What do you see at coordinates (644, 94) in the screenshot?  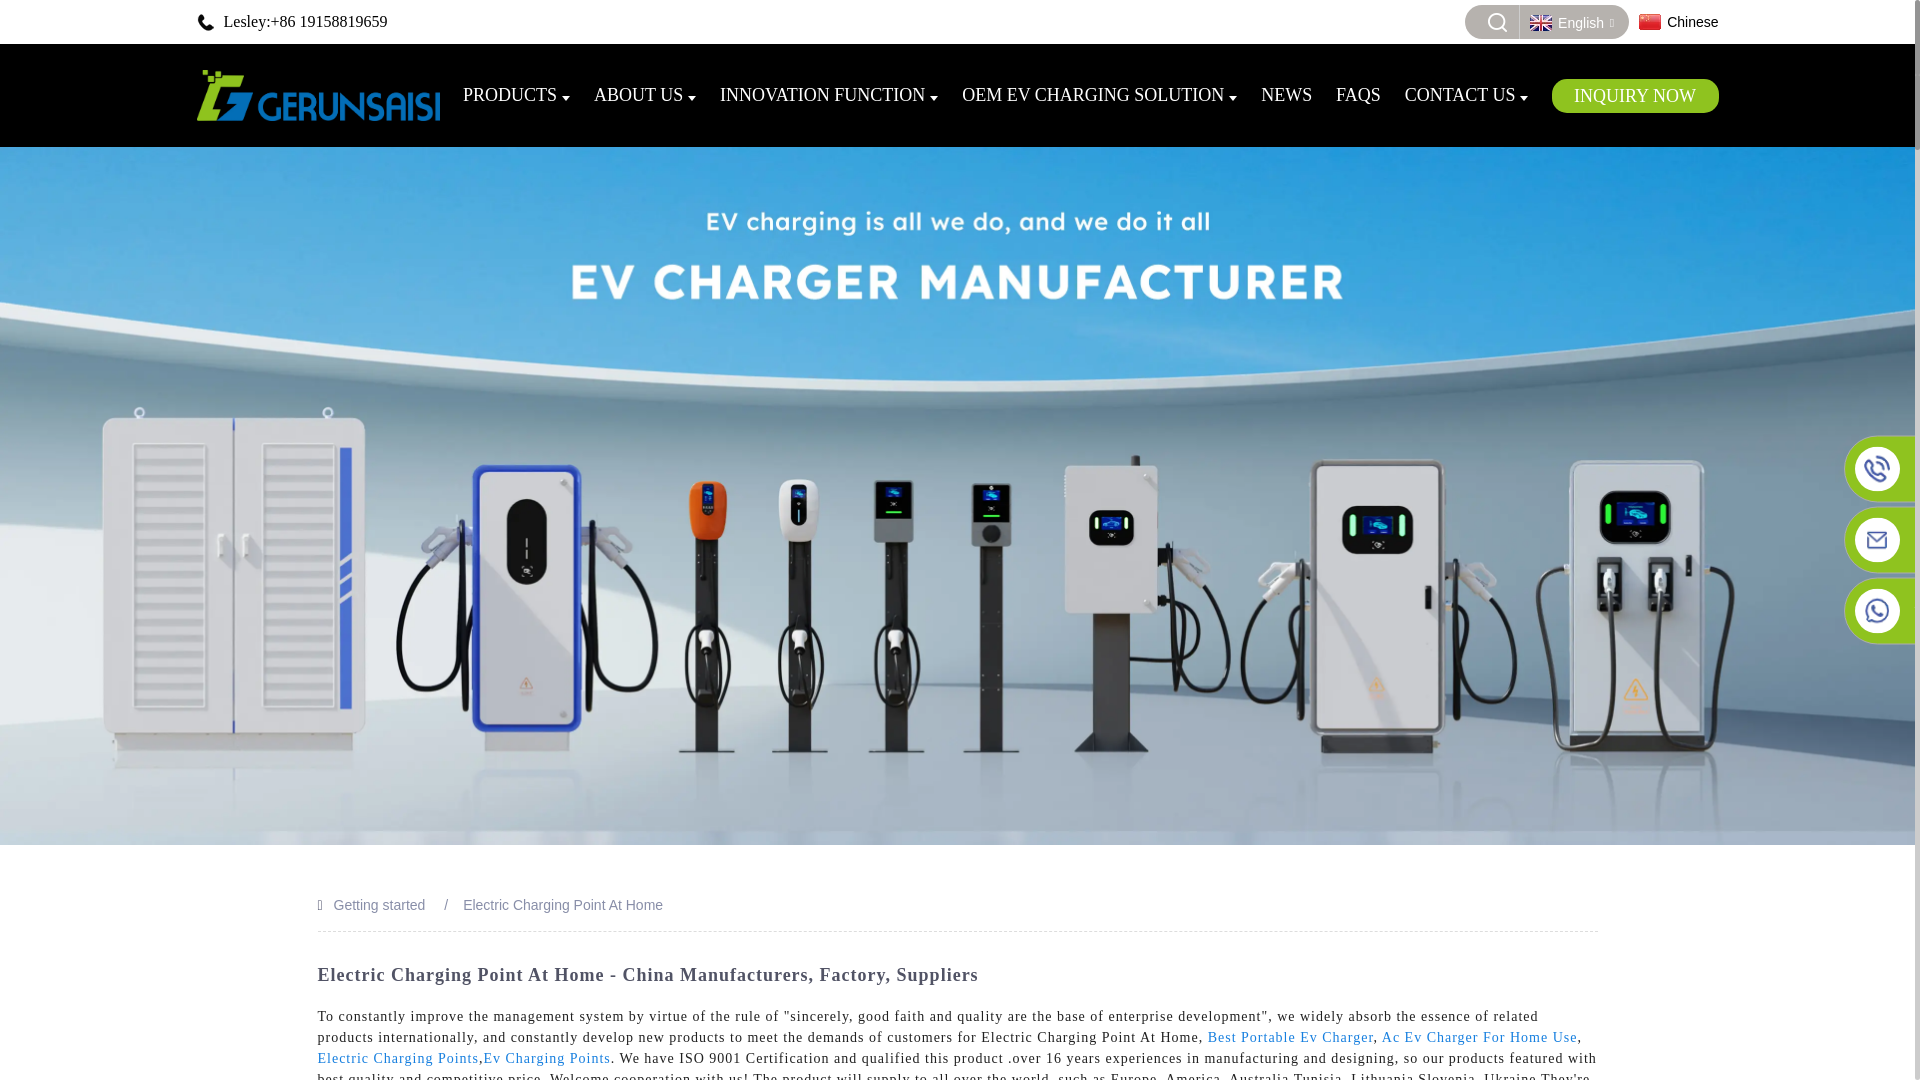 I see `ABOUT US` at bounding box center [644, 94].